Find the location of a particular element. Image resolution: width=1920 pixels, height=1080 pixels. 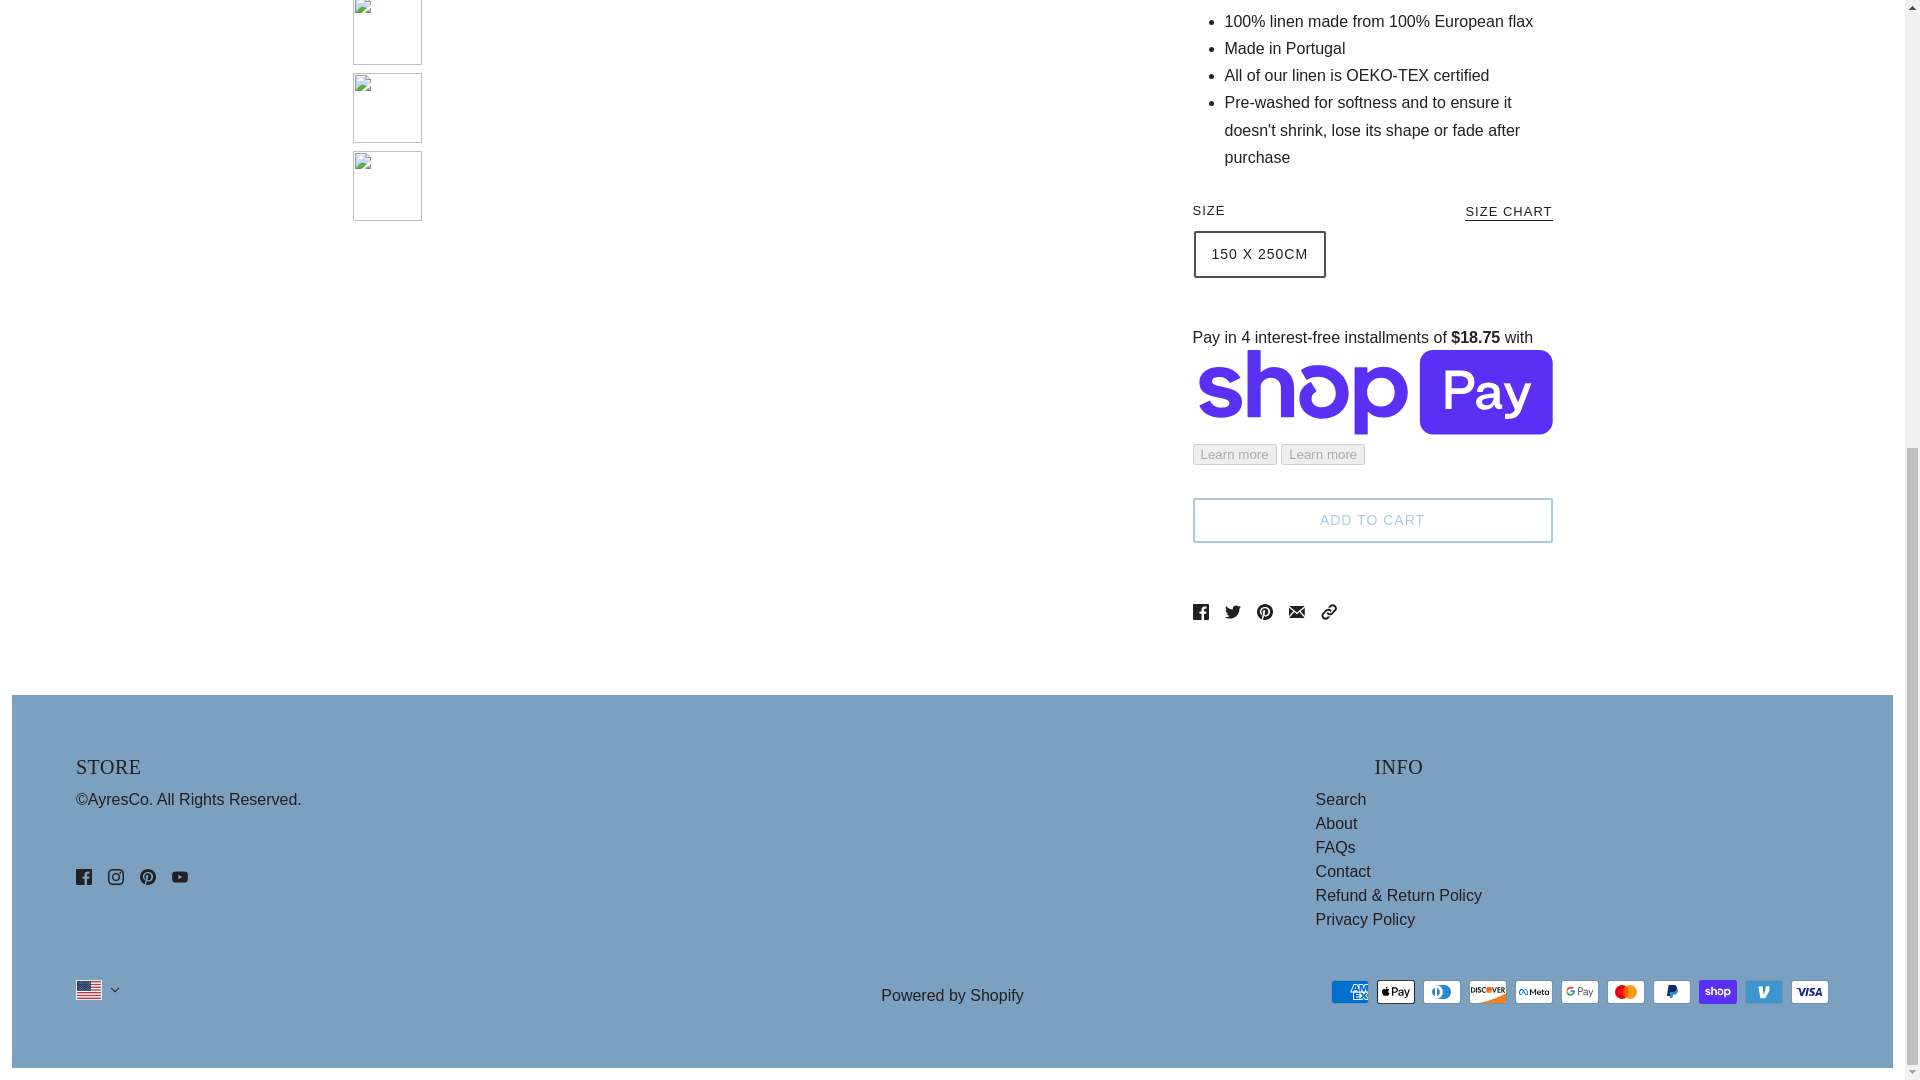

Contact is located at coordinates (1342, 871).